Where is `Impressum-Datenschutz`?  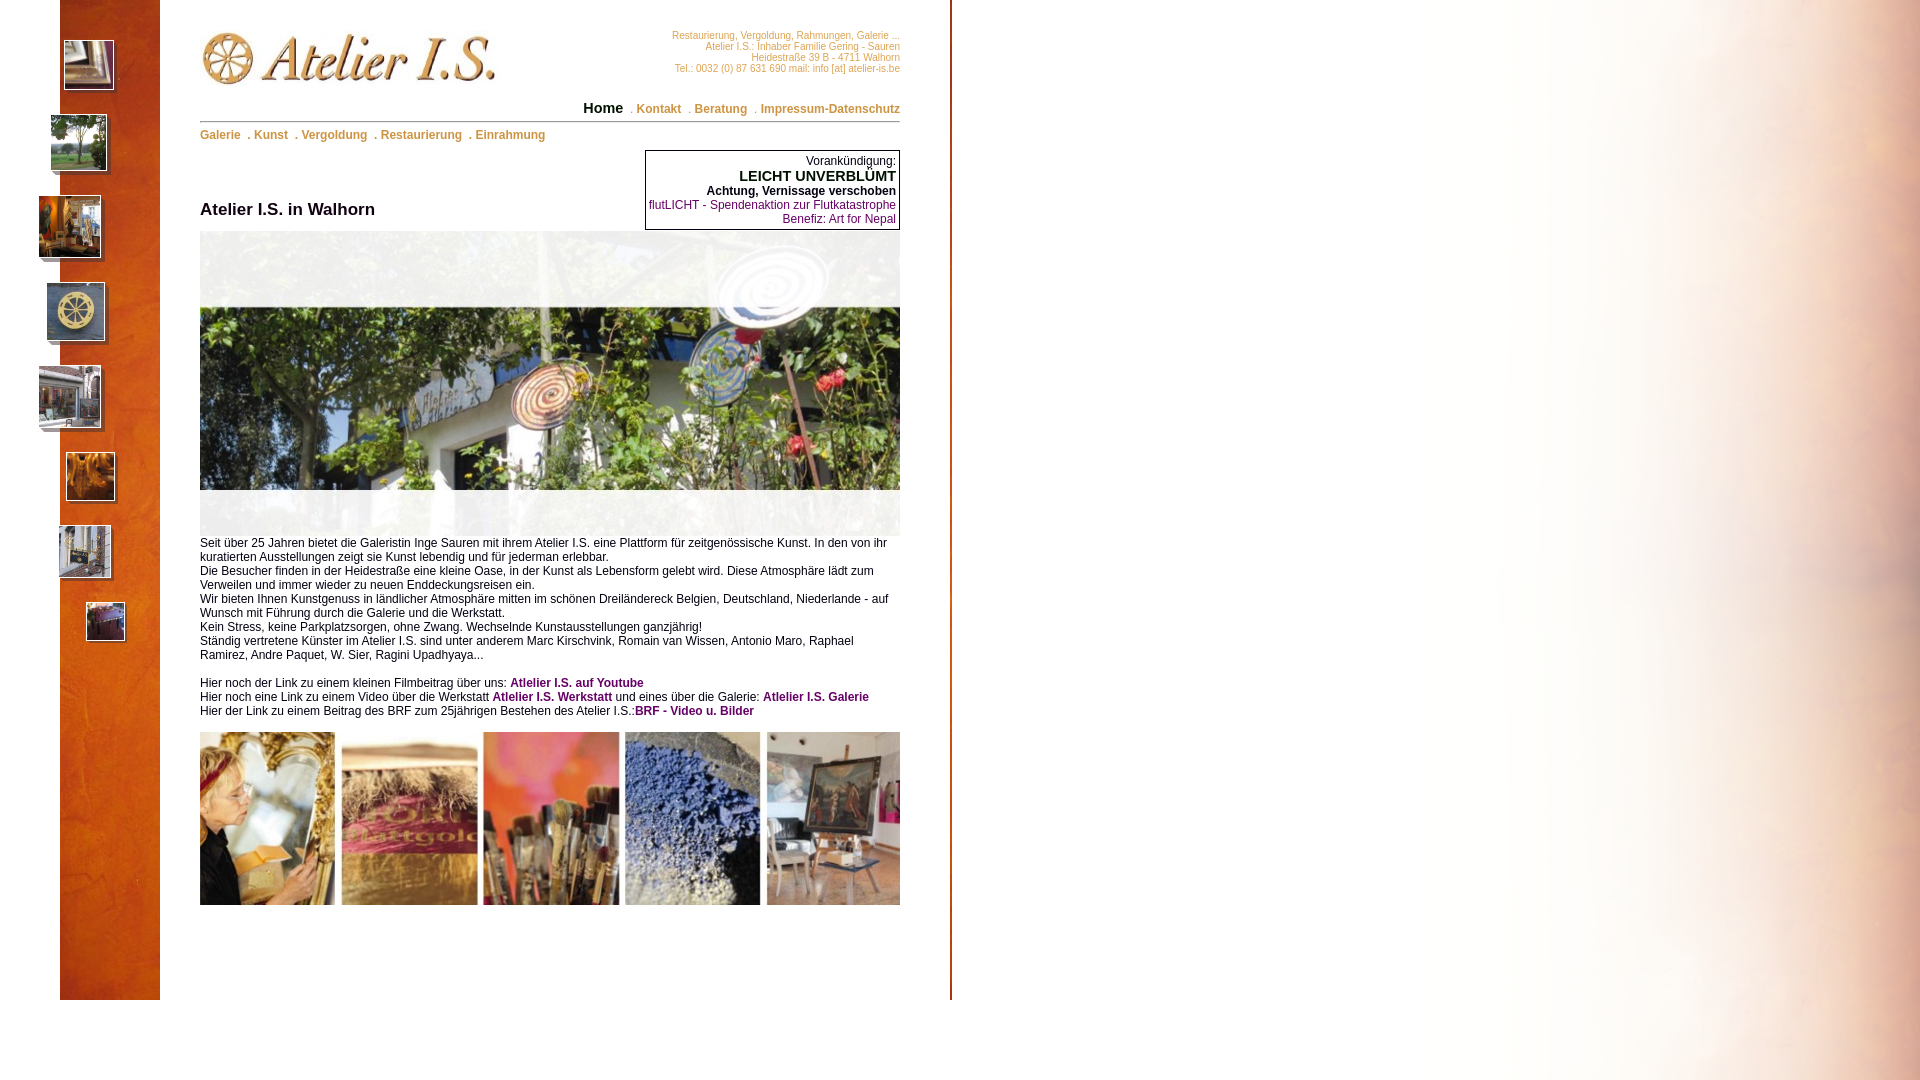 Impressum-Datenschutz is located at coordinates (830, 109).